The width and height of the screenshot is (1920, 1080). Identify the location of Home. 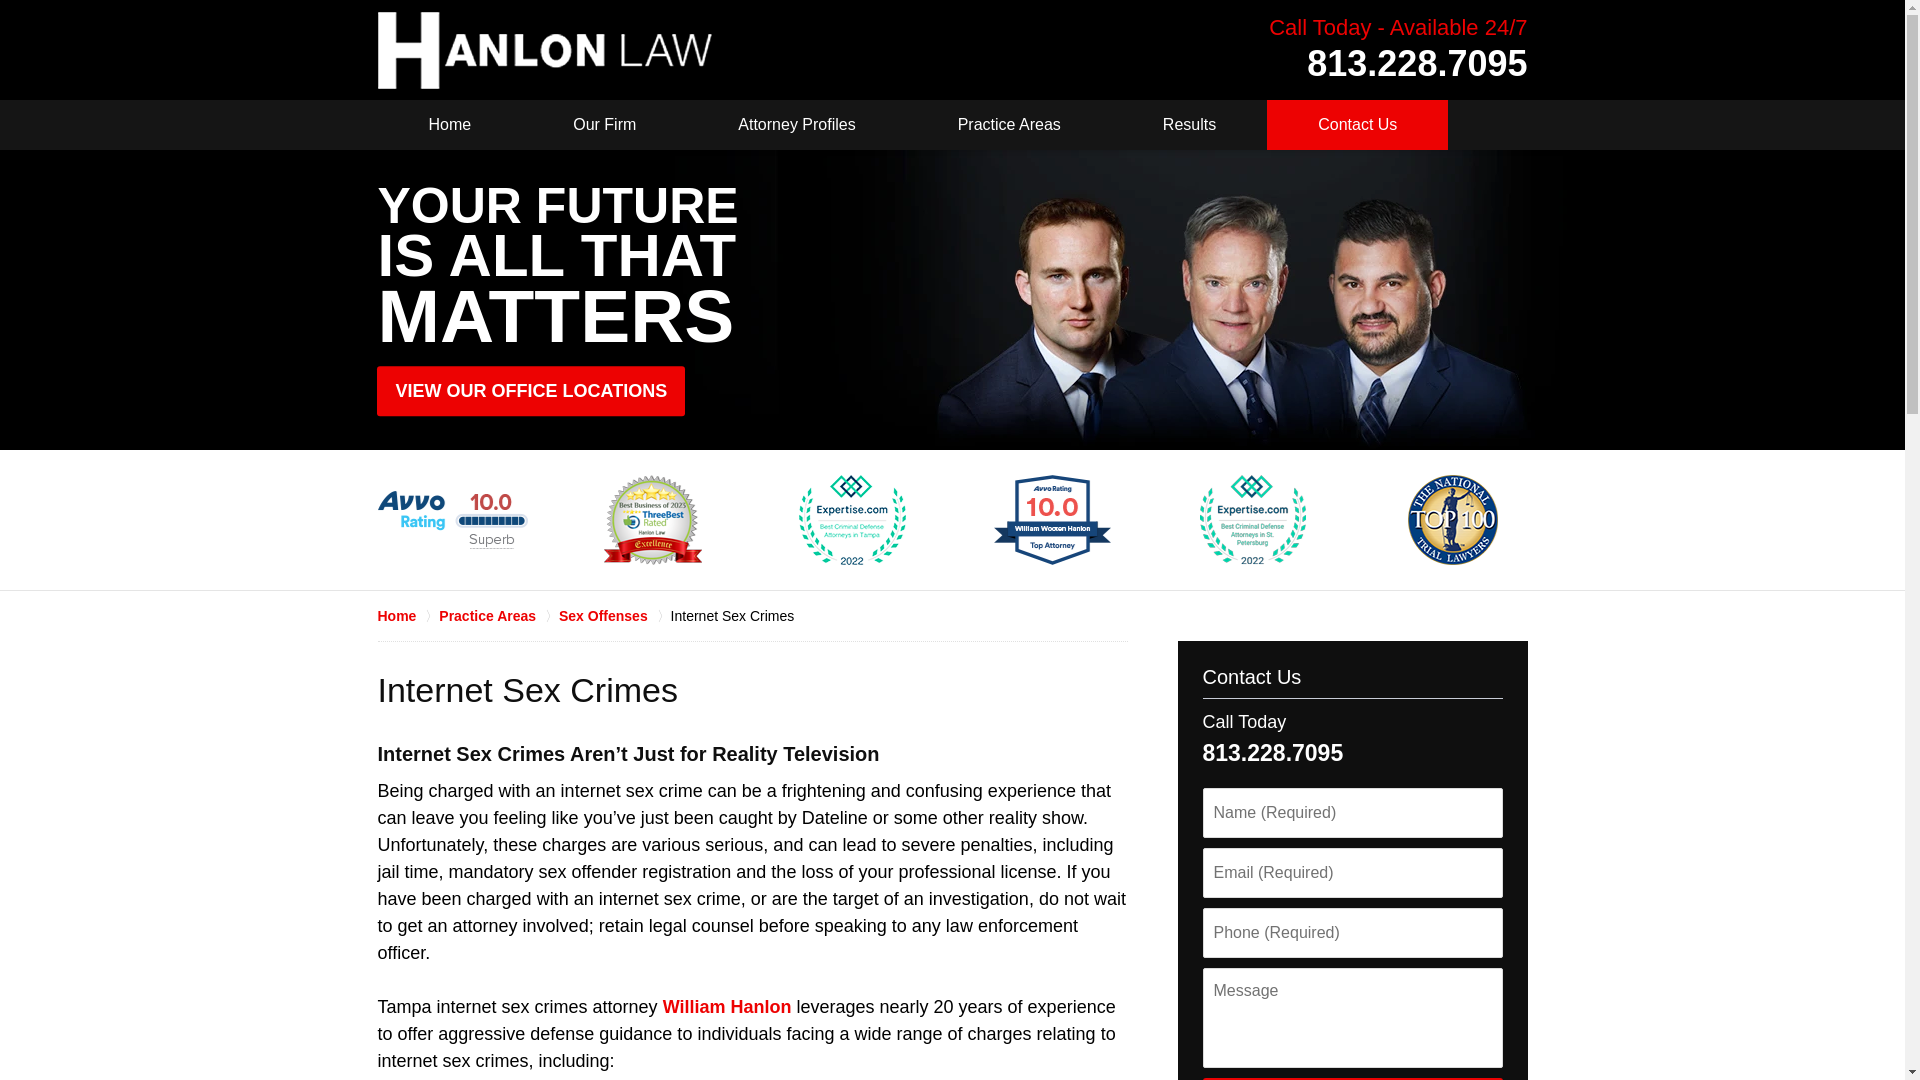
(450, 125).